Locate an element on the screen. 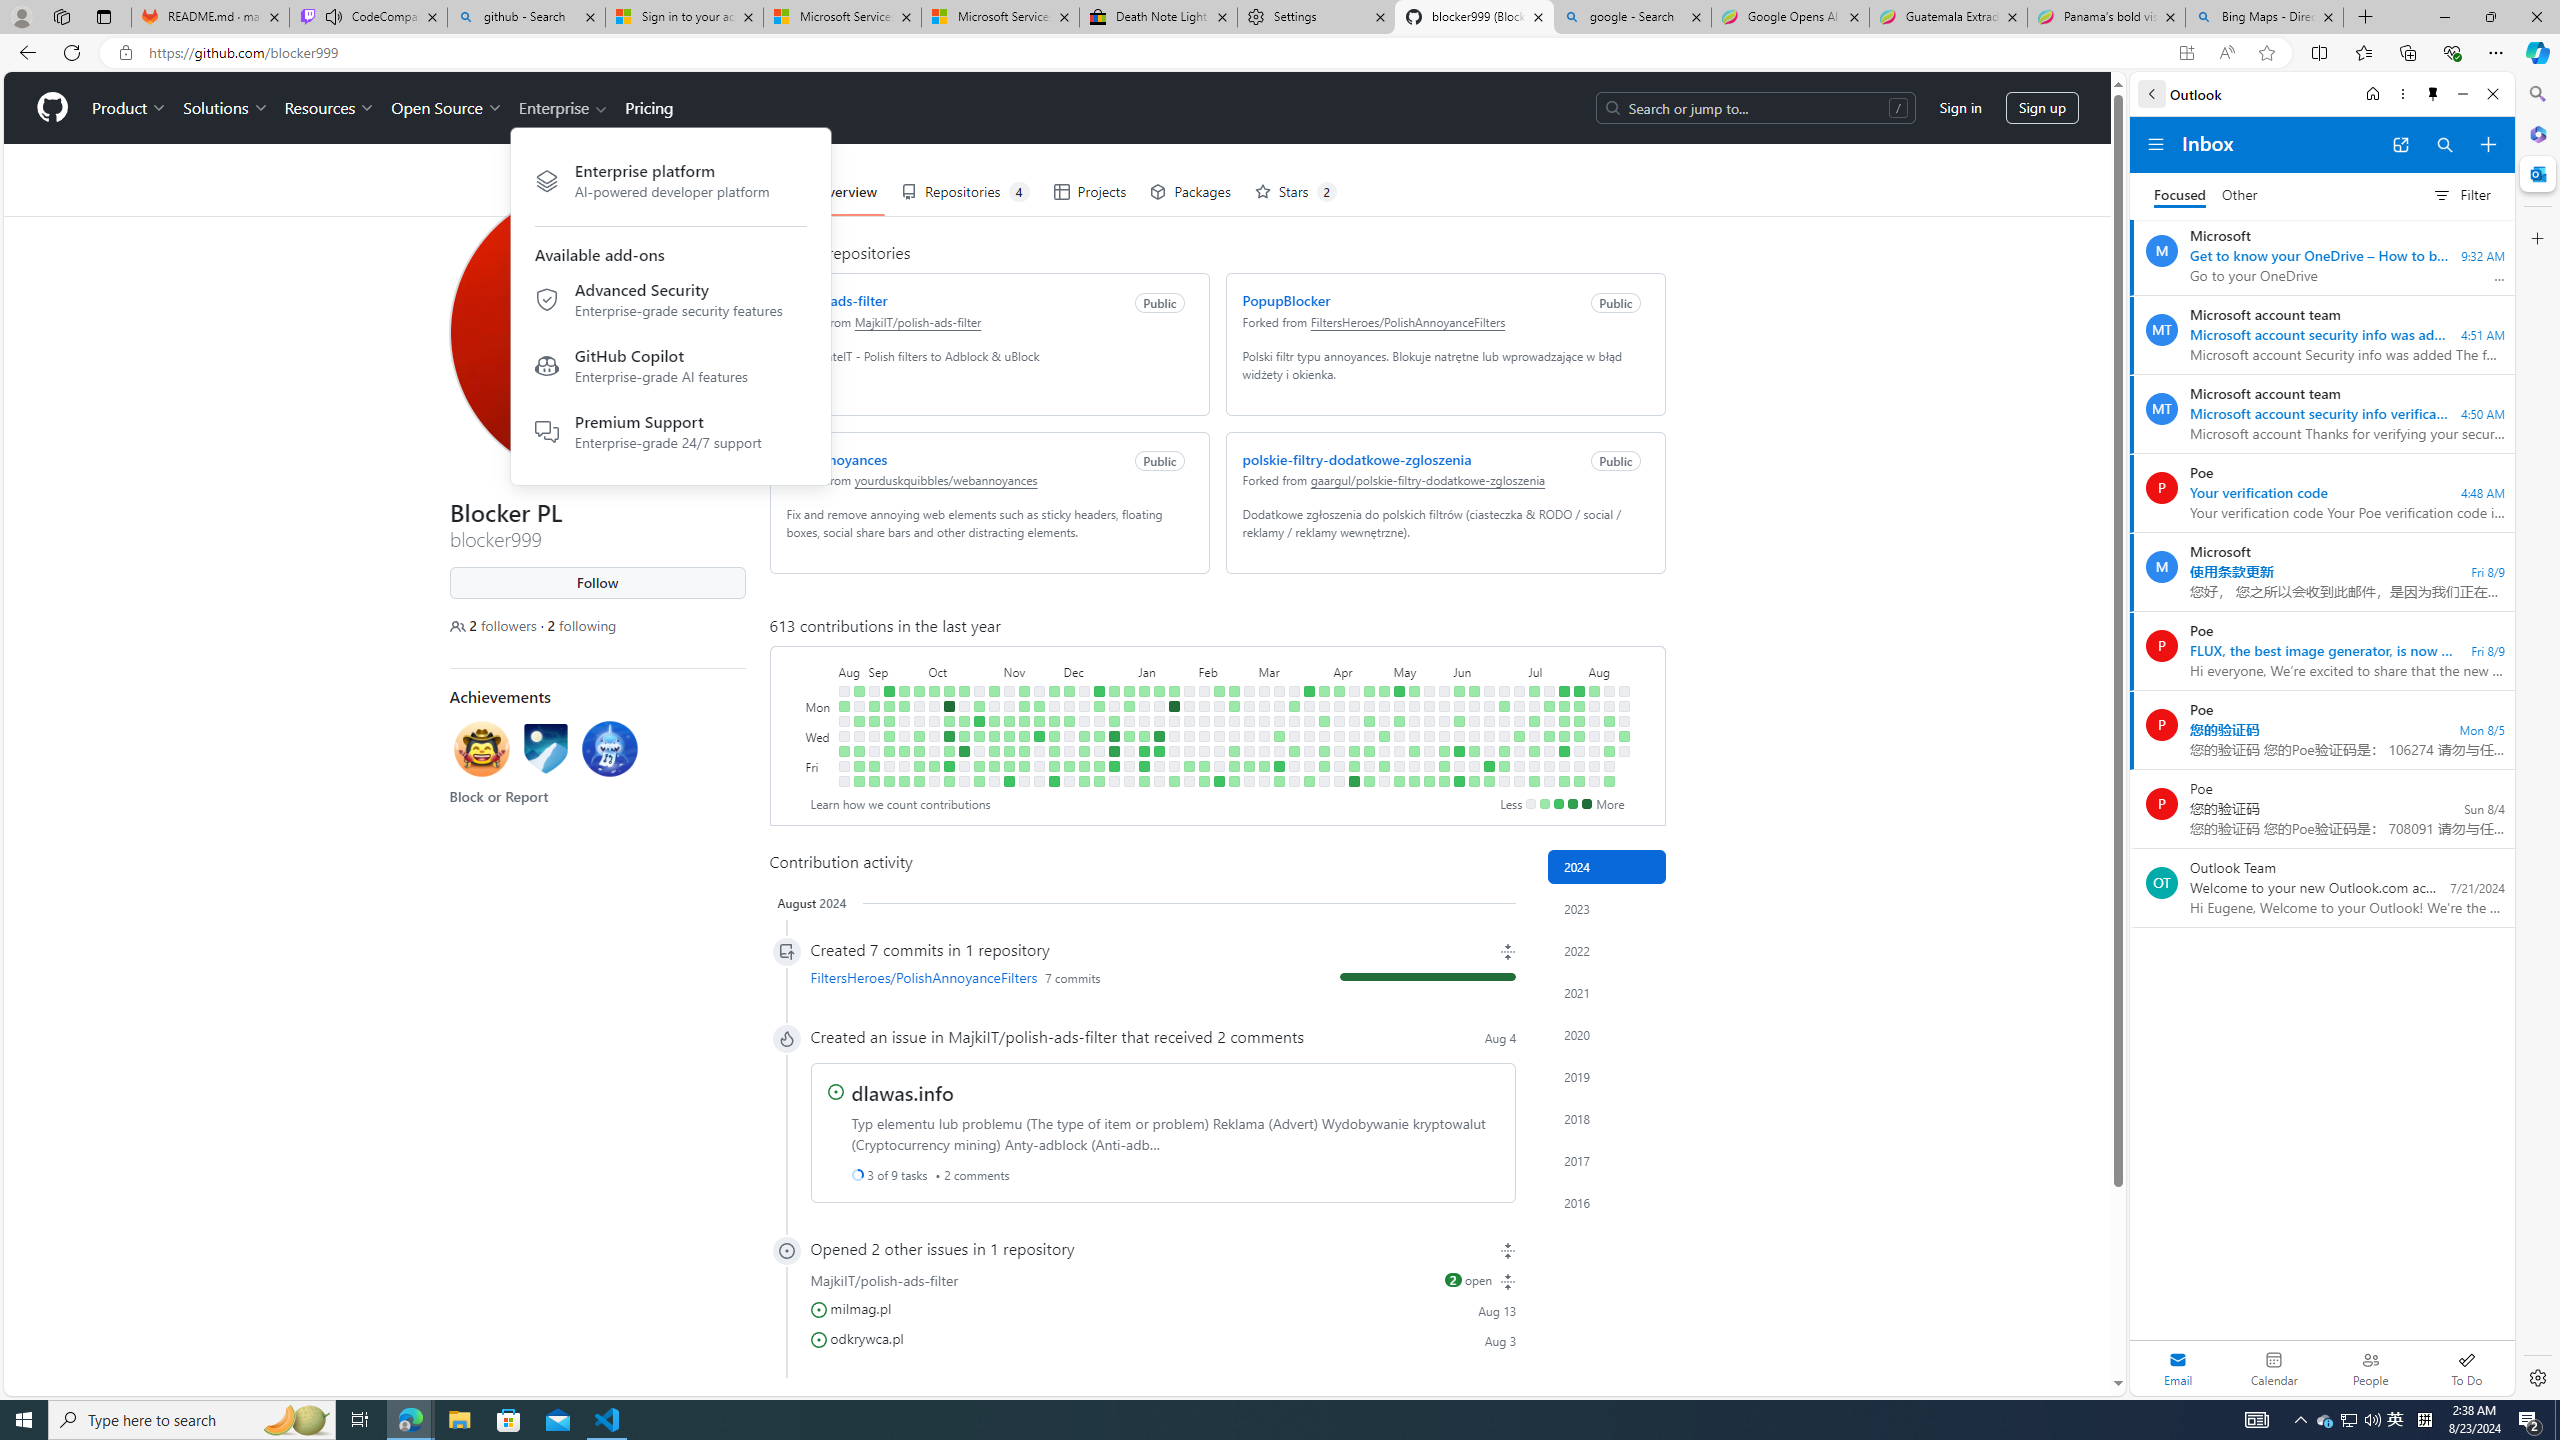 The image size is (2560, 1440). February is located at coordinates (1226, 670).